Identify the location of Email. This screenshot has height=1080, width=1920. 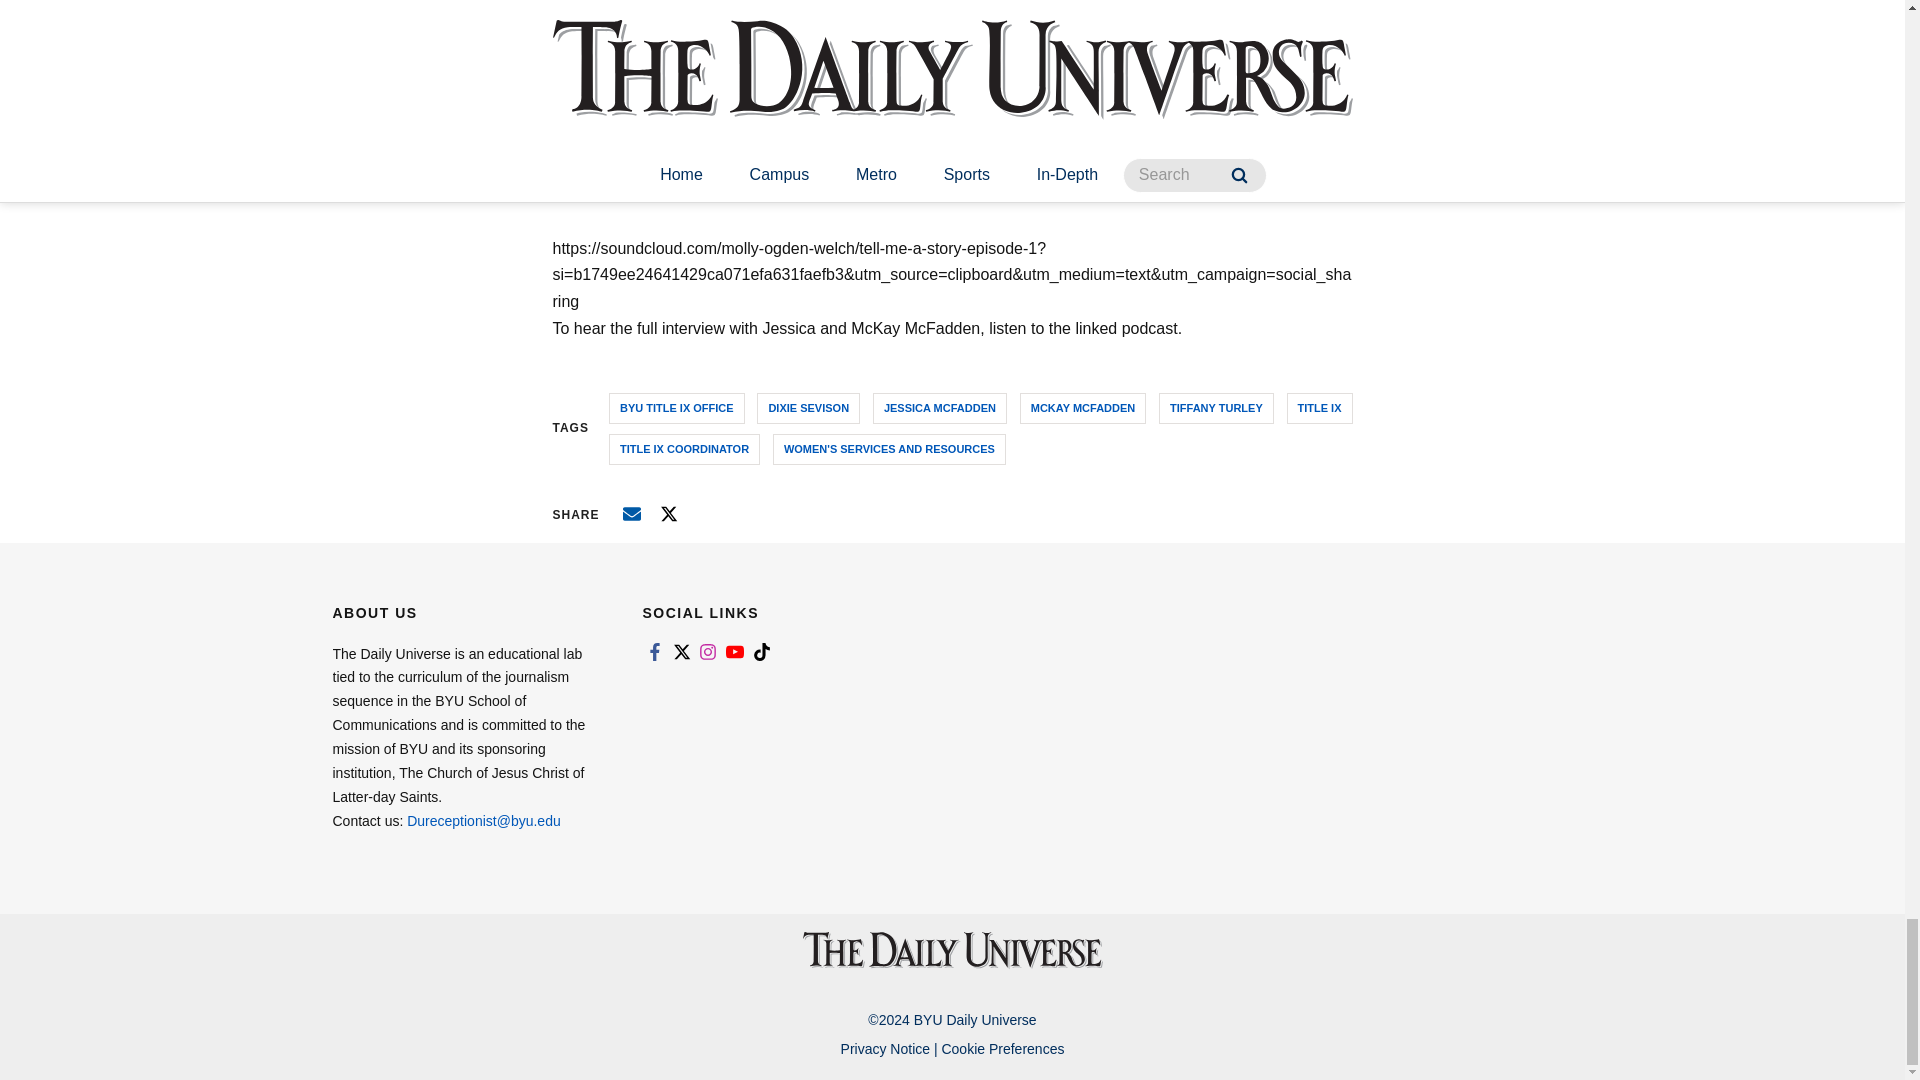
(632, 514).